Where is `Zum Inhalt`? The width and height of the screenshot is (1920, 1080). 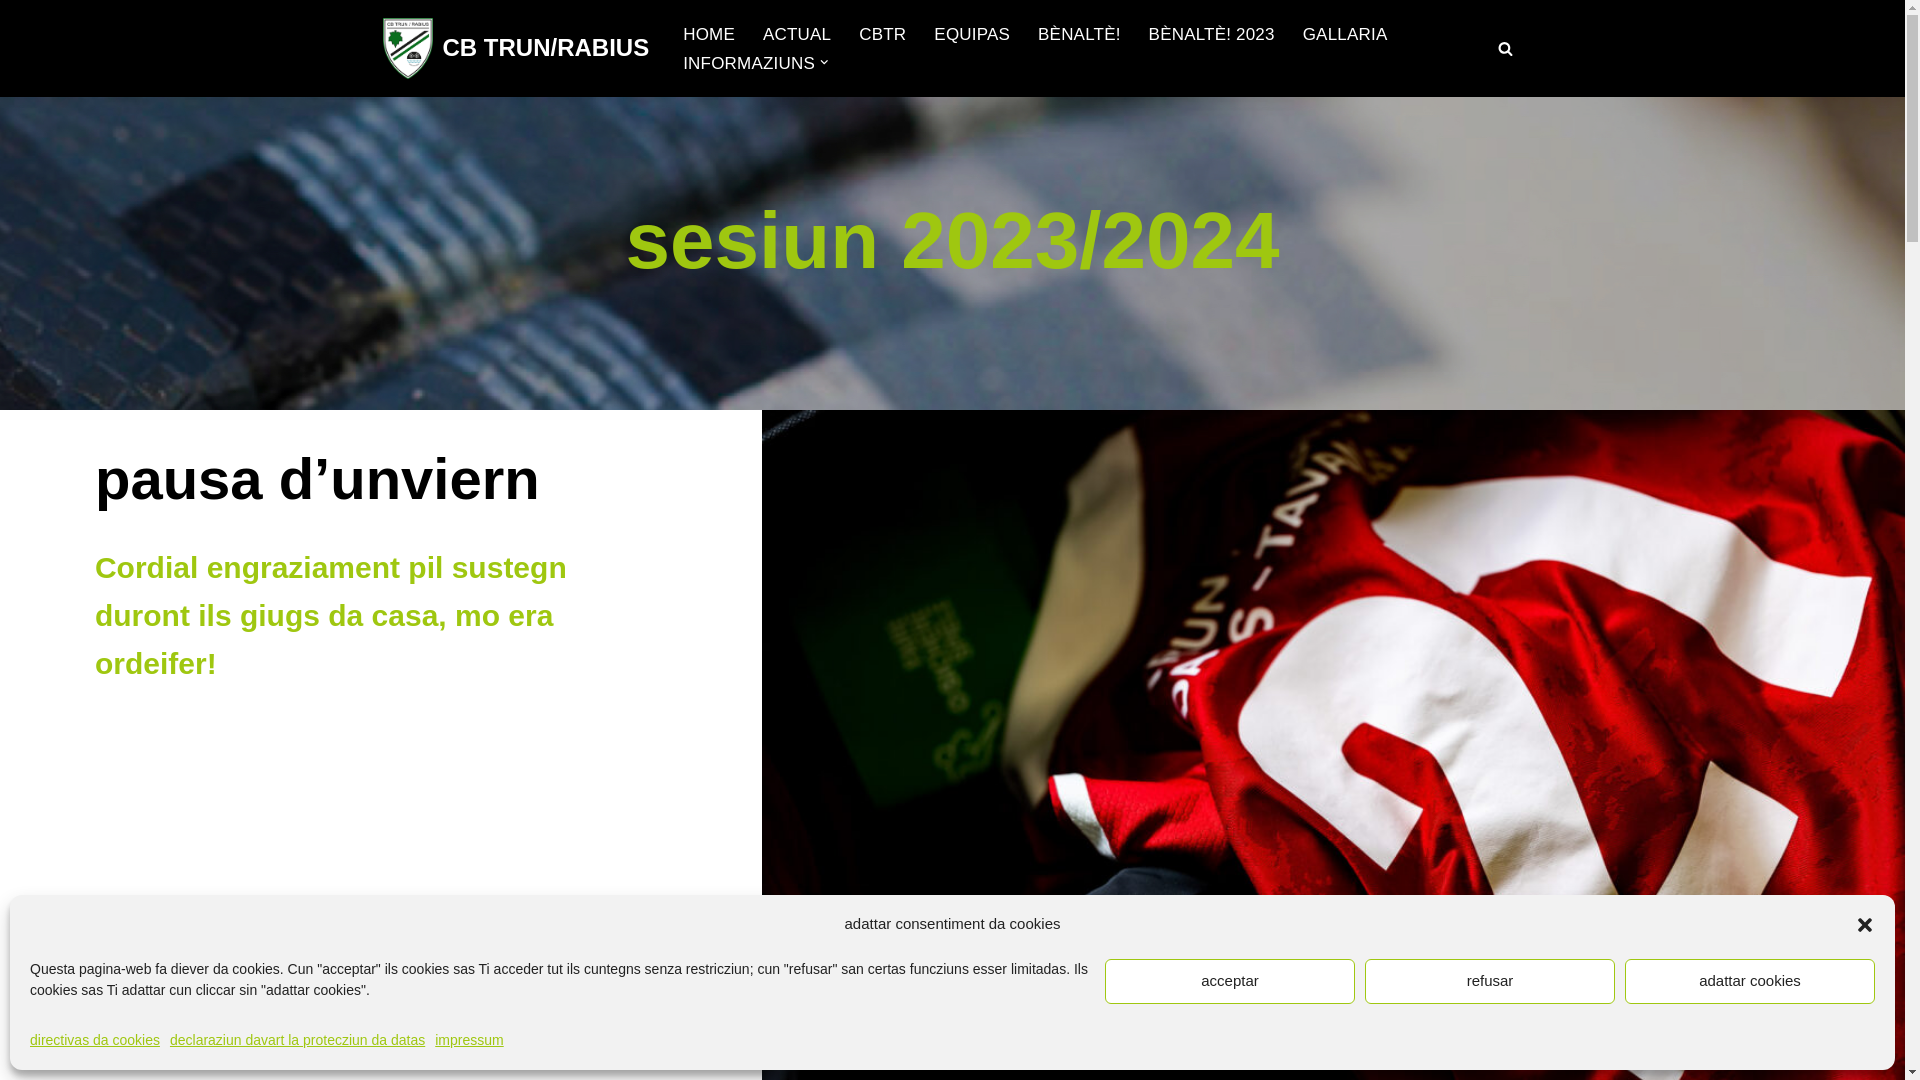
Zum Inhalt is located at coordinates (15, 42).